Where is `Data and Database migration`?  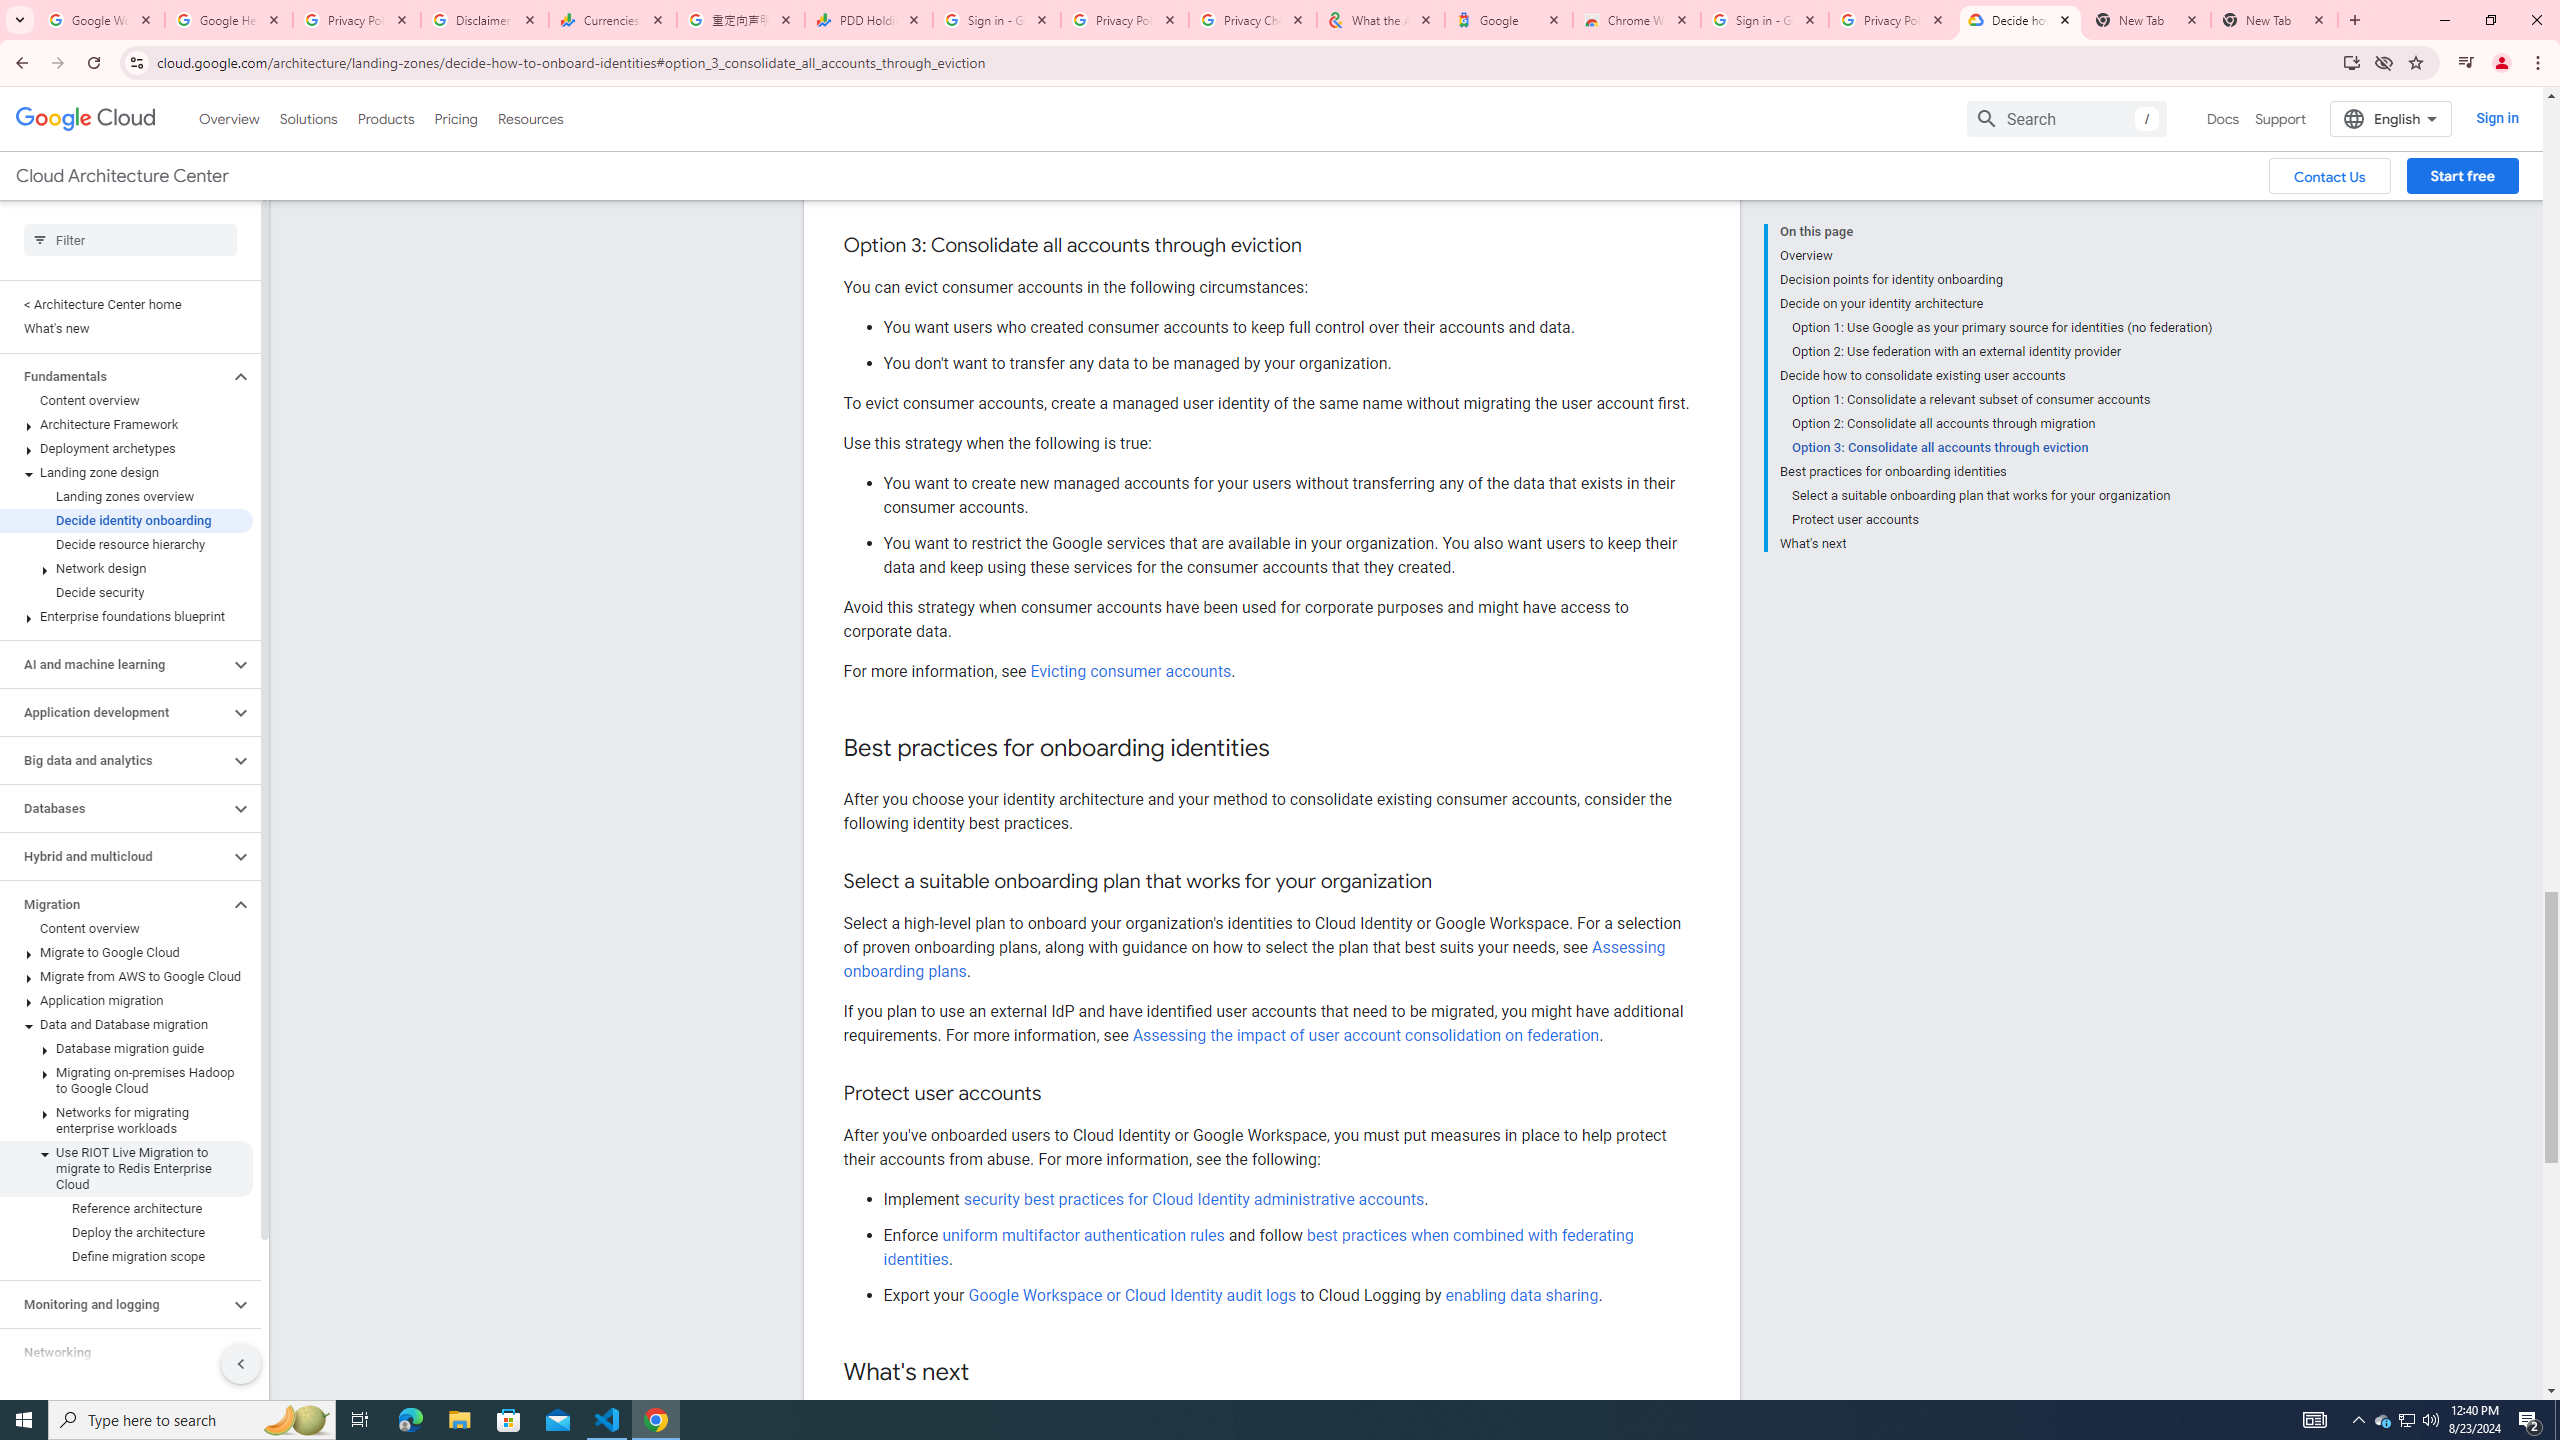 Data and Database migration is located at coordinates (126, 1024).